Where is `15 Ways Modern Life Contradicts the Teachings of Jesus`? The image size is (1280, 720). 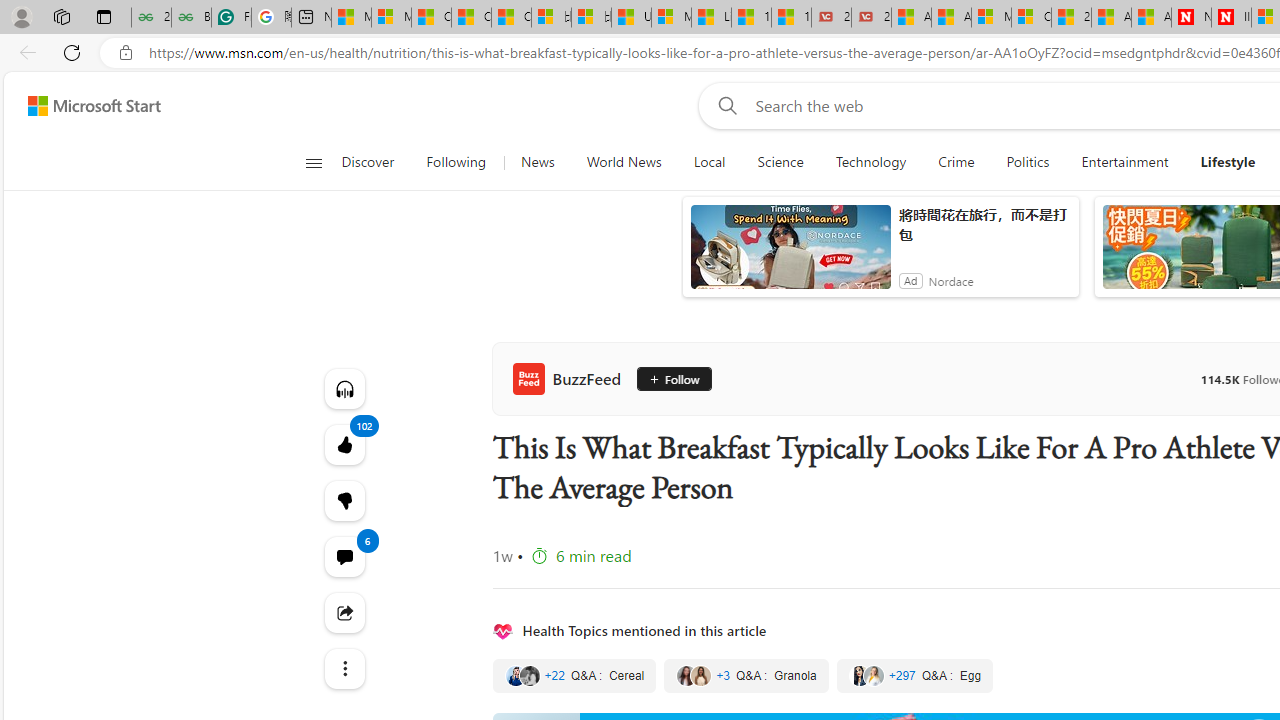
15 Ways Modern Life Contradicts the Teachings of Jesus is located at coordinates (791, 18).